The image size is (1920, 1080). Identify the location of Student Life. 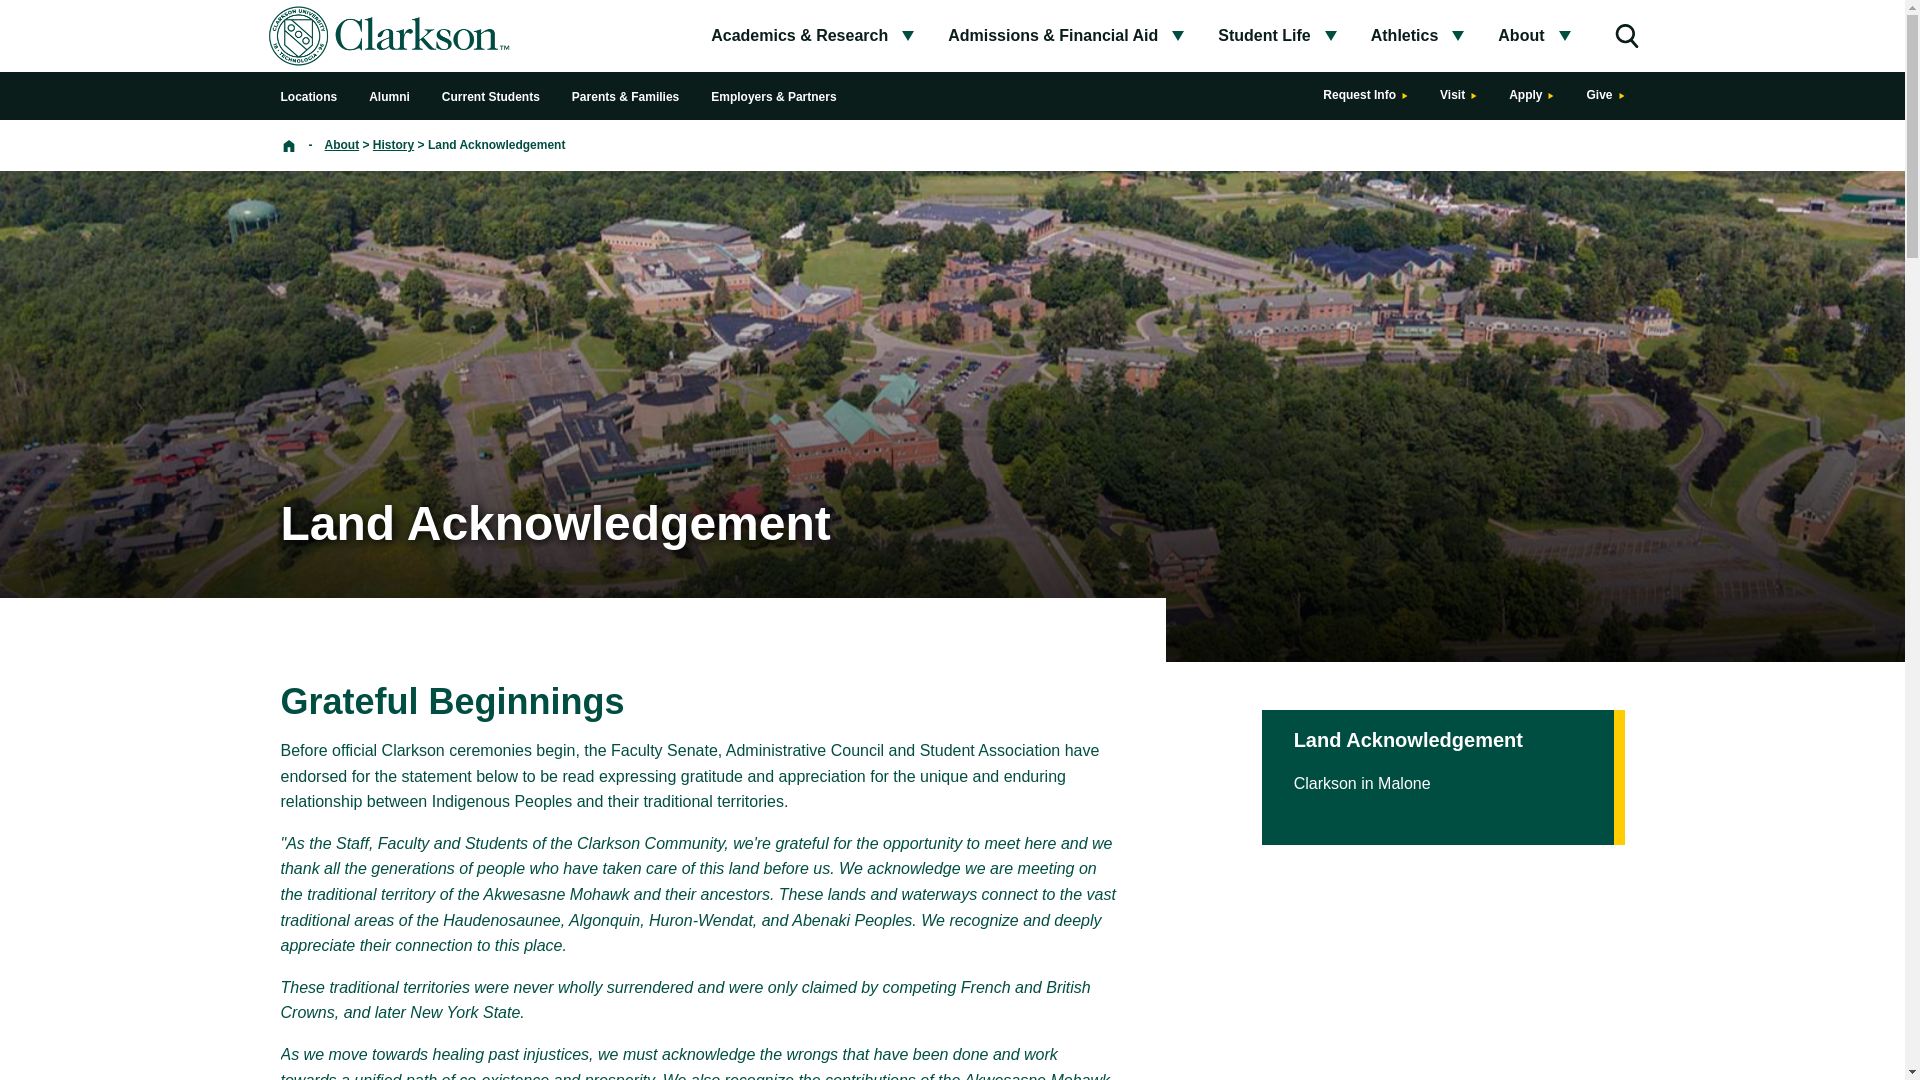
(1263, 35).